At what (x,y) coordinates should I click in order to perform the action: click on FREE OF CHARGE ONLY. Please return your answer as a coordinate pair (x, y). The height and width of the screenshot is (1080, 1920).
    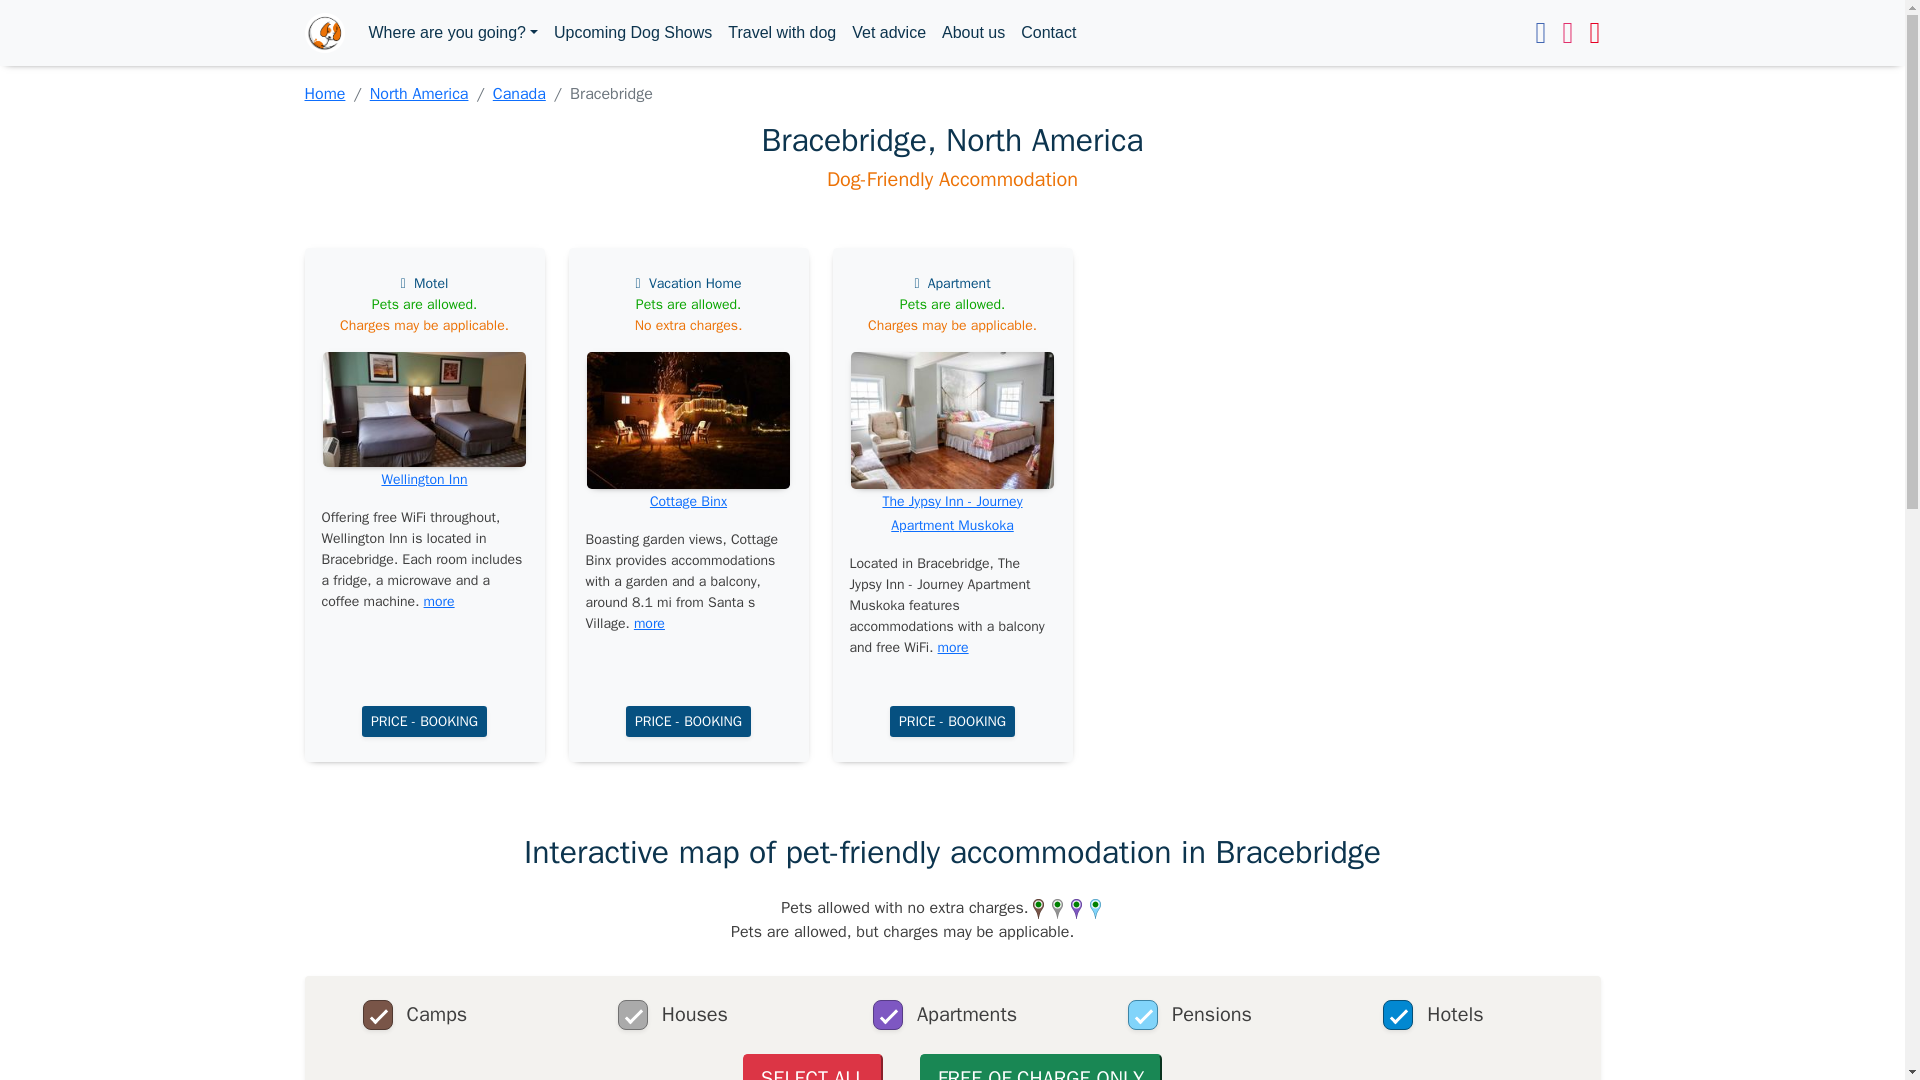
    Looking at the image, I should click on (1040, 1067).